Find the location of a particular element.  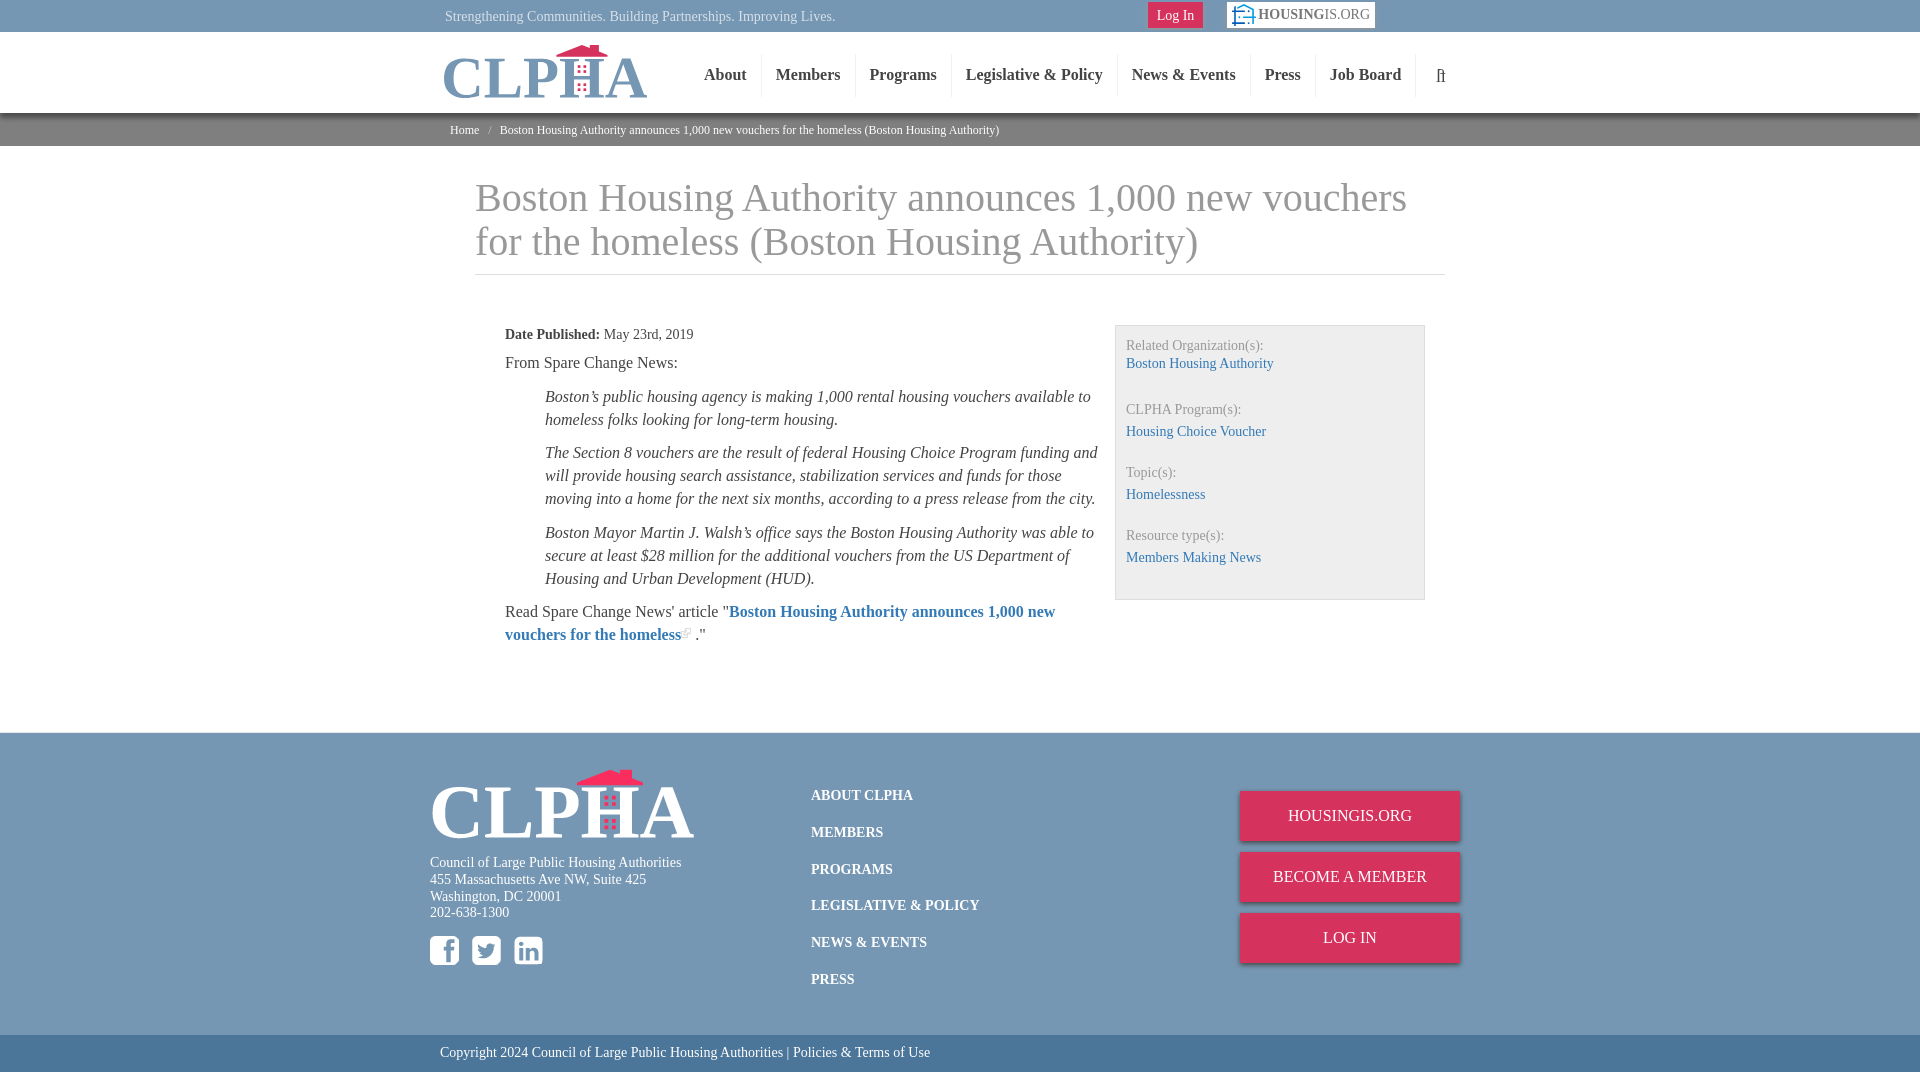

Home is located at coordinates (544, 72).